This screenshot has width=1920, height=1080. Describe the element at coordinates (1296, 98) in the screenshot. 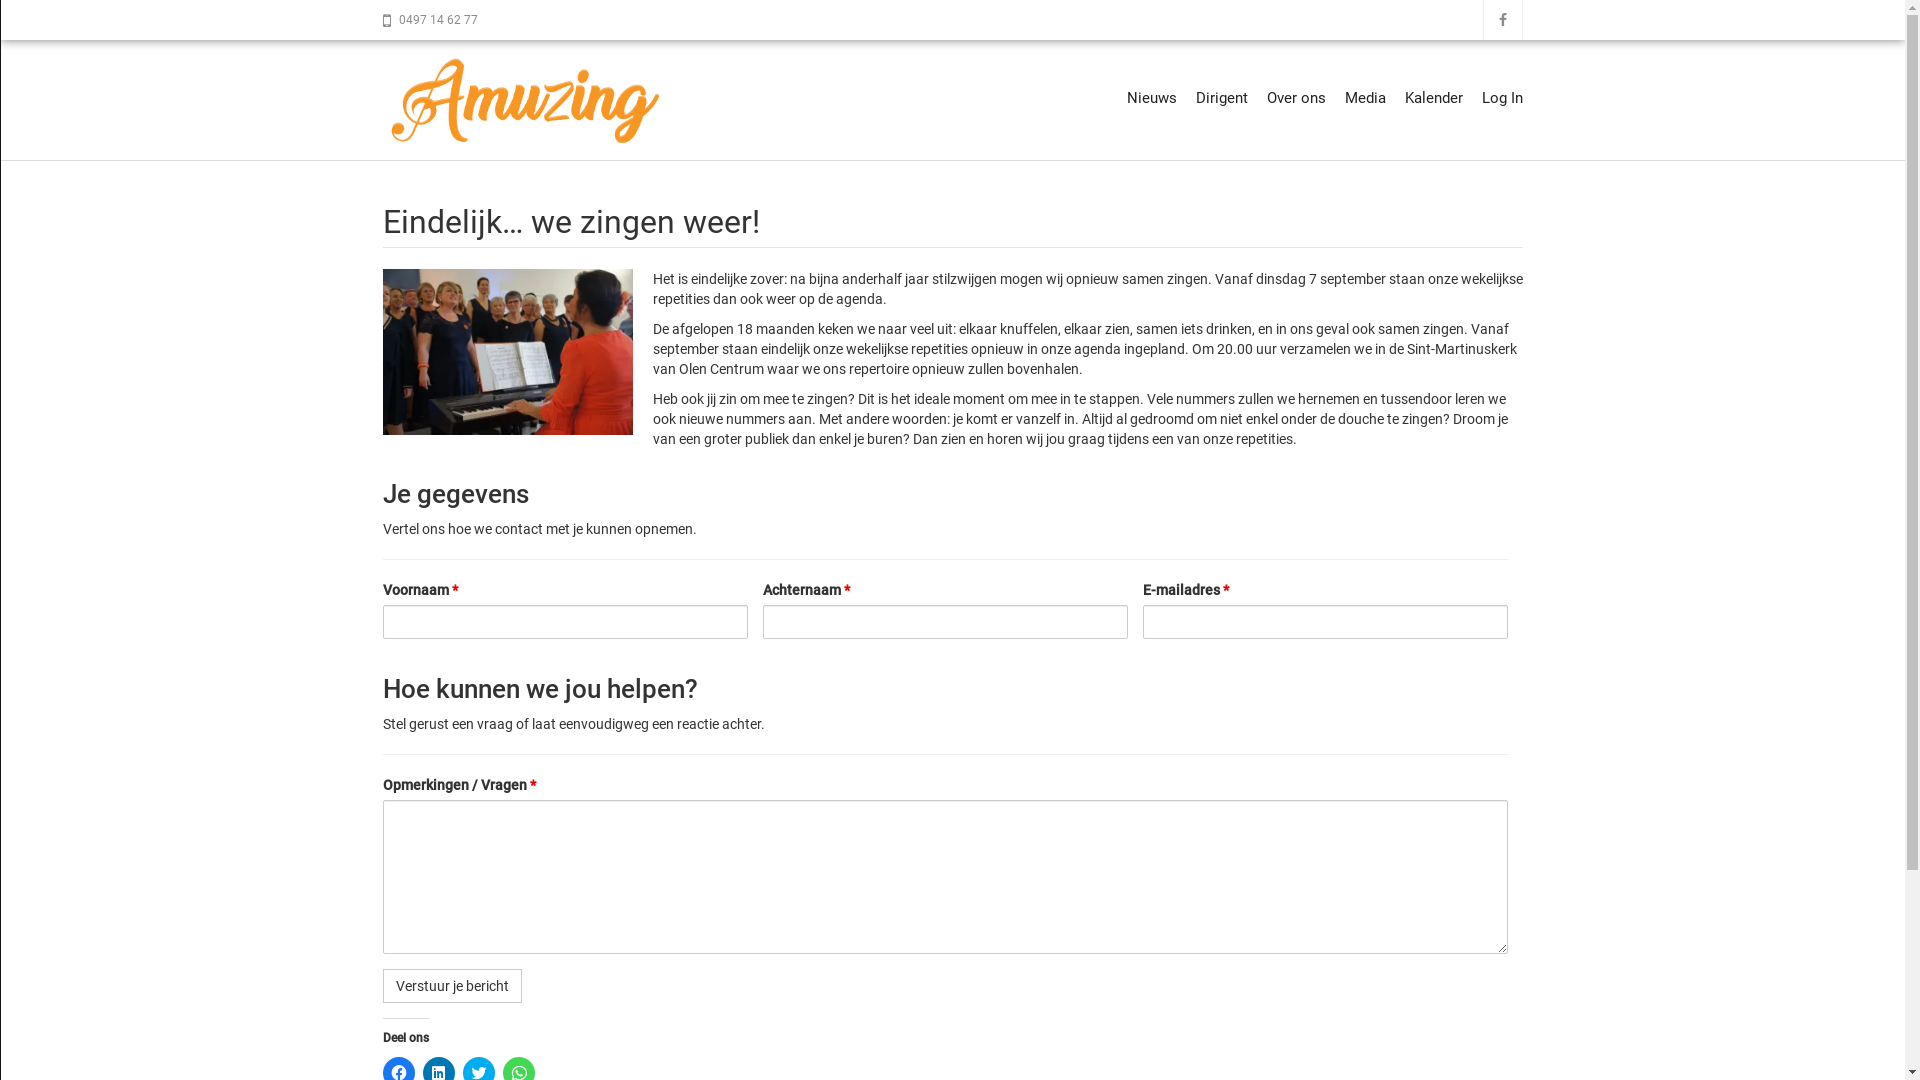

I see `Over ons` at that location.